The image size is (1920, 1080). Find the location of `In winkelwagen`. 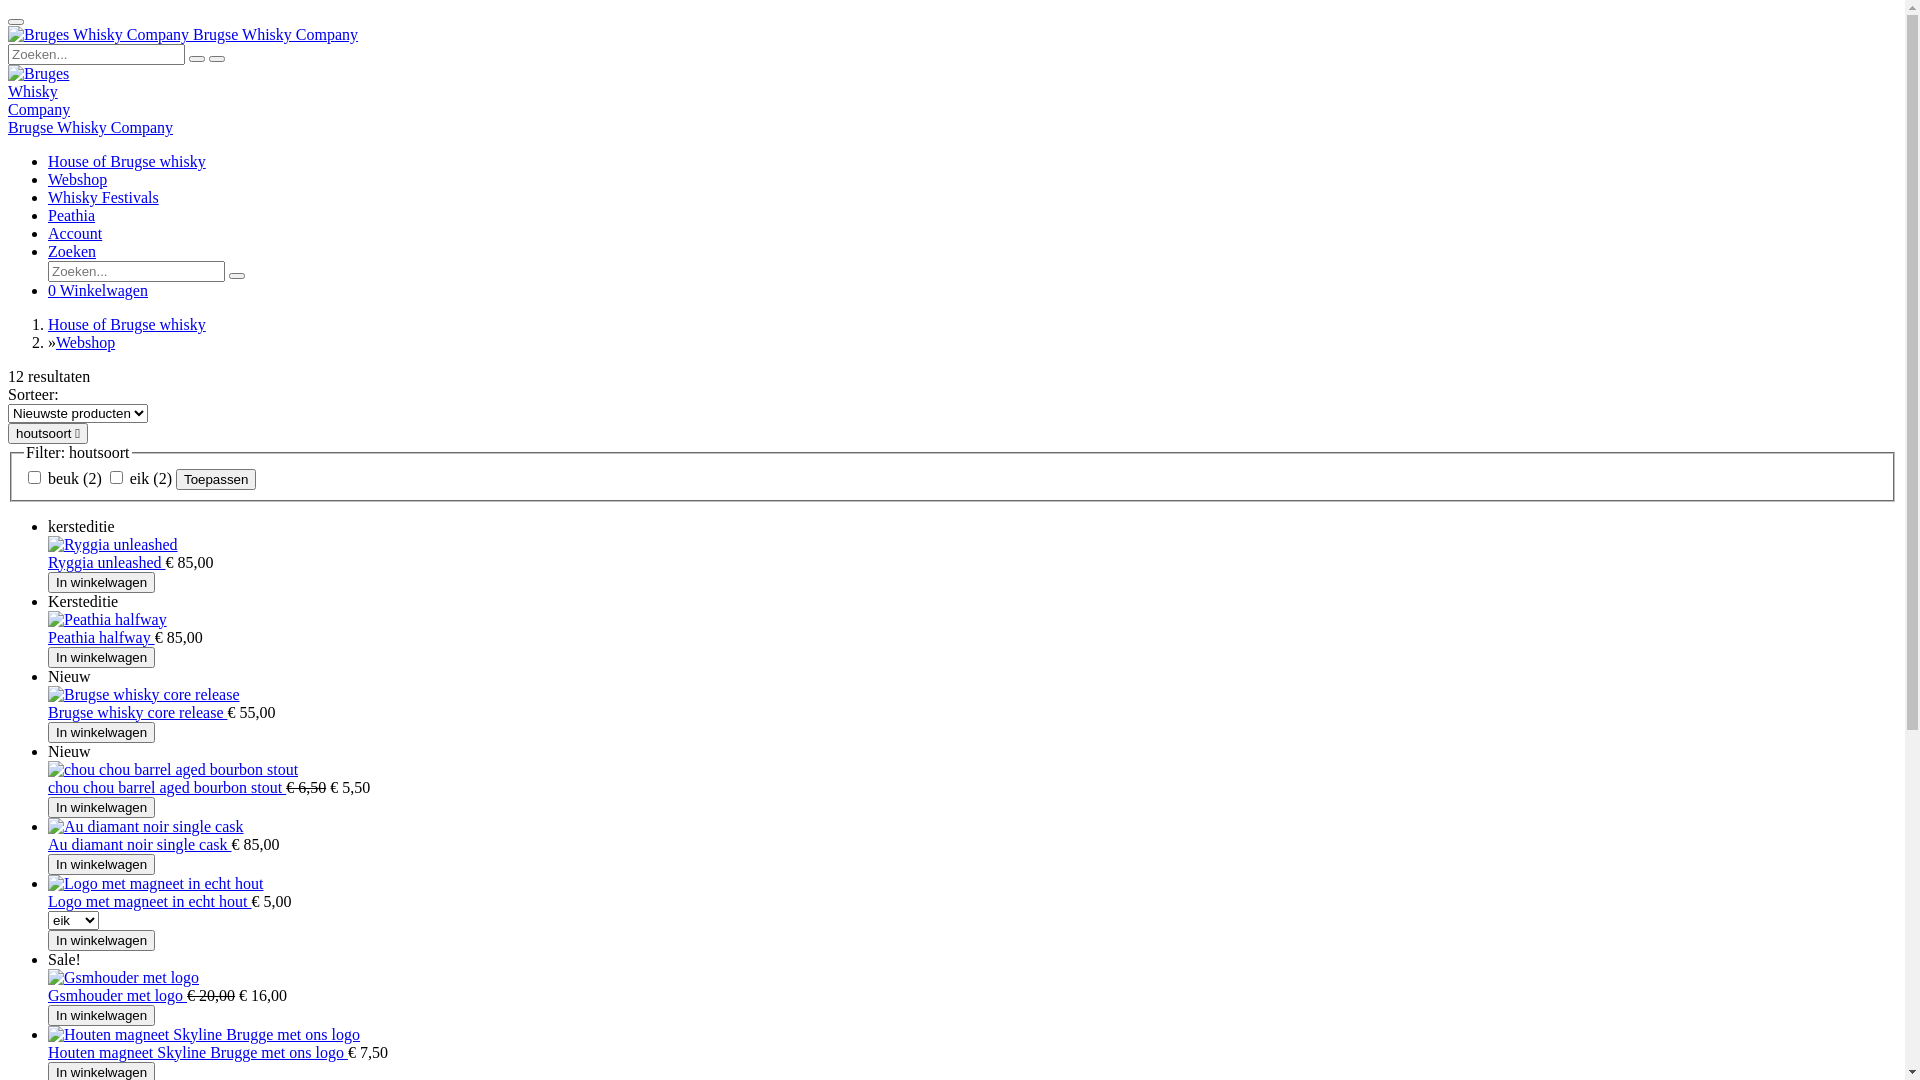

In winkelwagen is located at coordinates (102, 658).